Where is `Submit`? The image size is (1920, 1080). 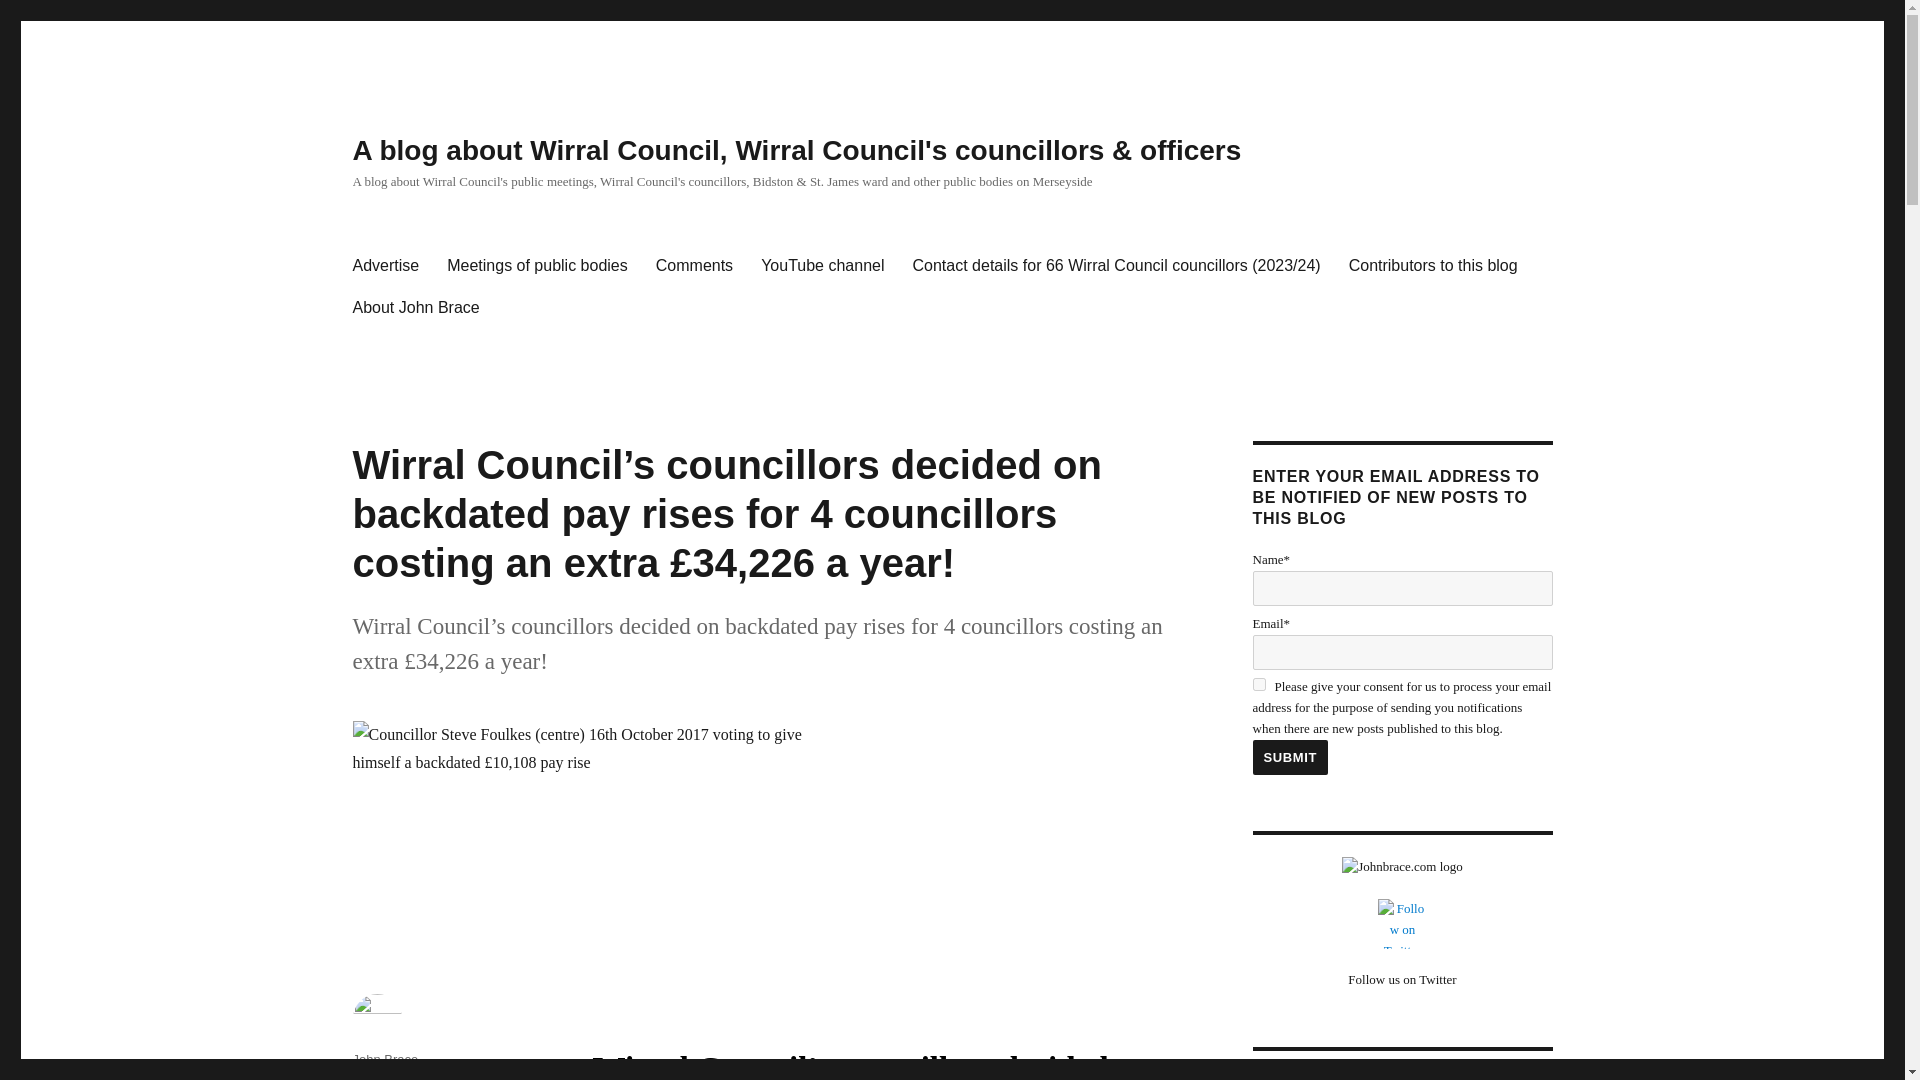 Submit is located at coordinates (1290, 757).